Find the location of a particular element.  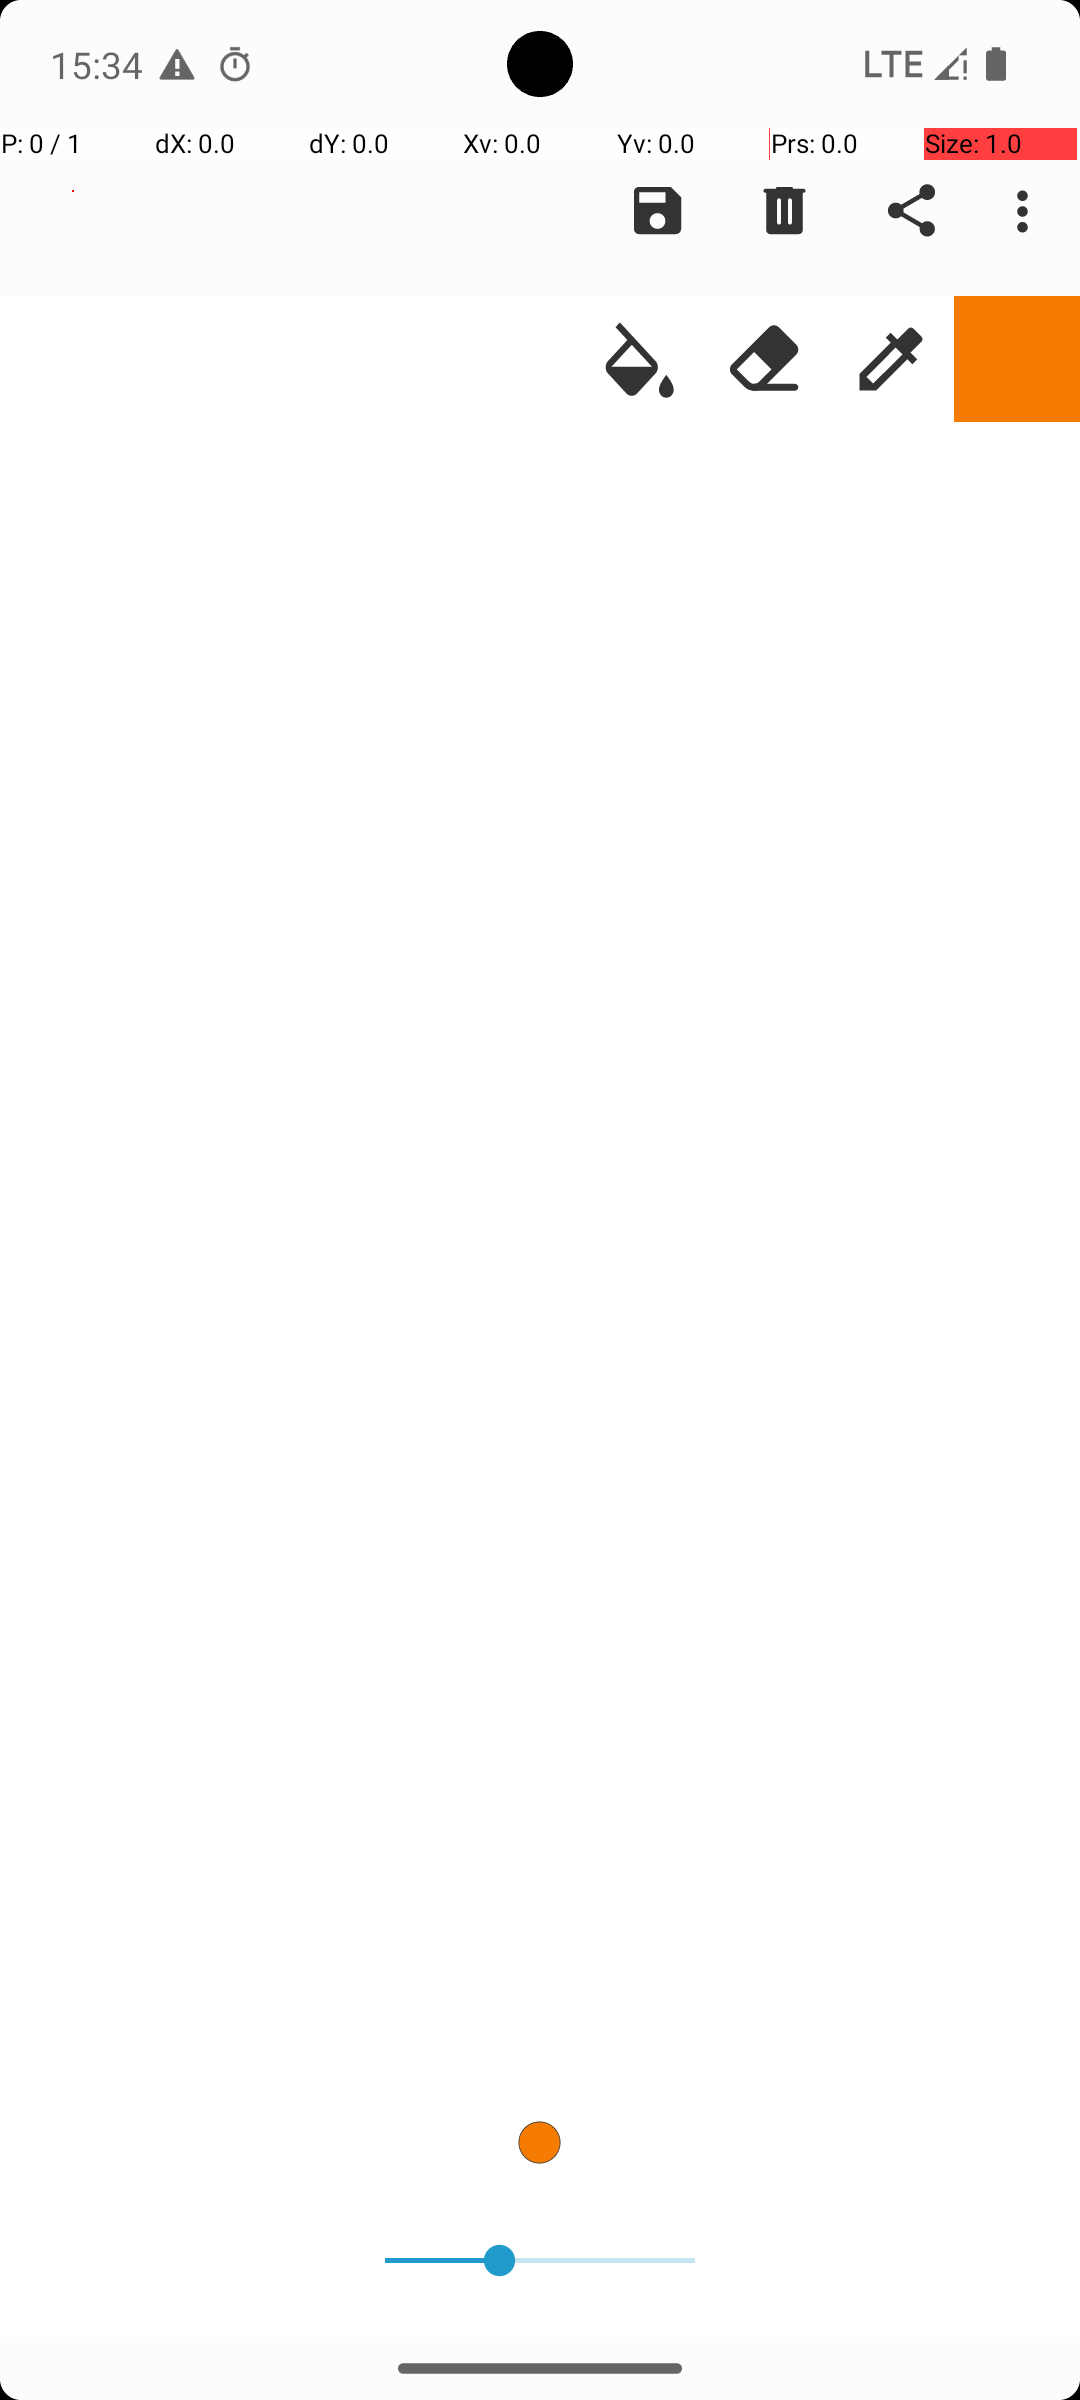

Bucket fill is located at coordinates (639, 359).